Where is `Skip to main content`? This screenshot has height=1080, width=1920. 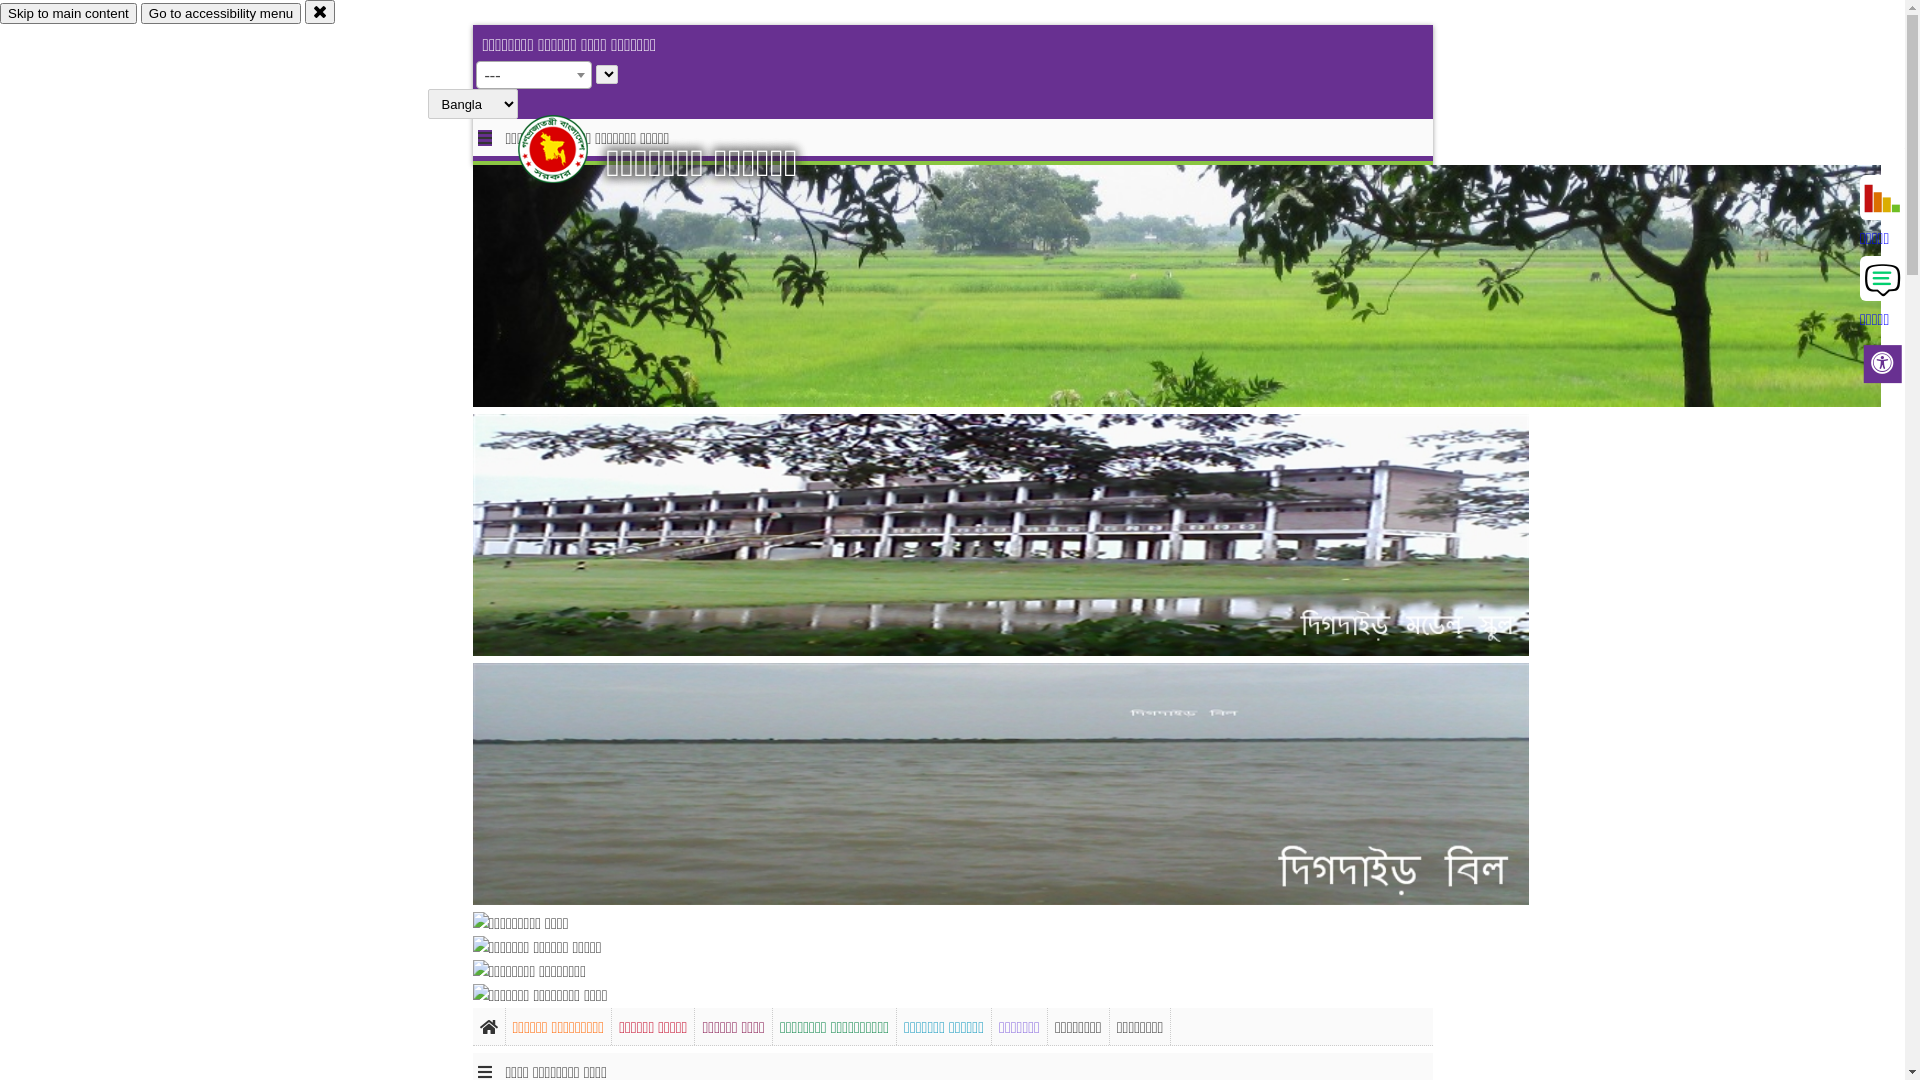
Skip to main content is located at coordinates (68, 14).